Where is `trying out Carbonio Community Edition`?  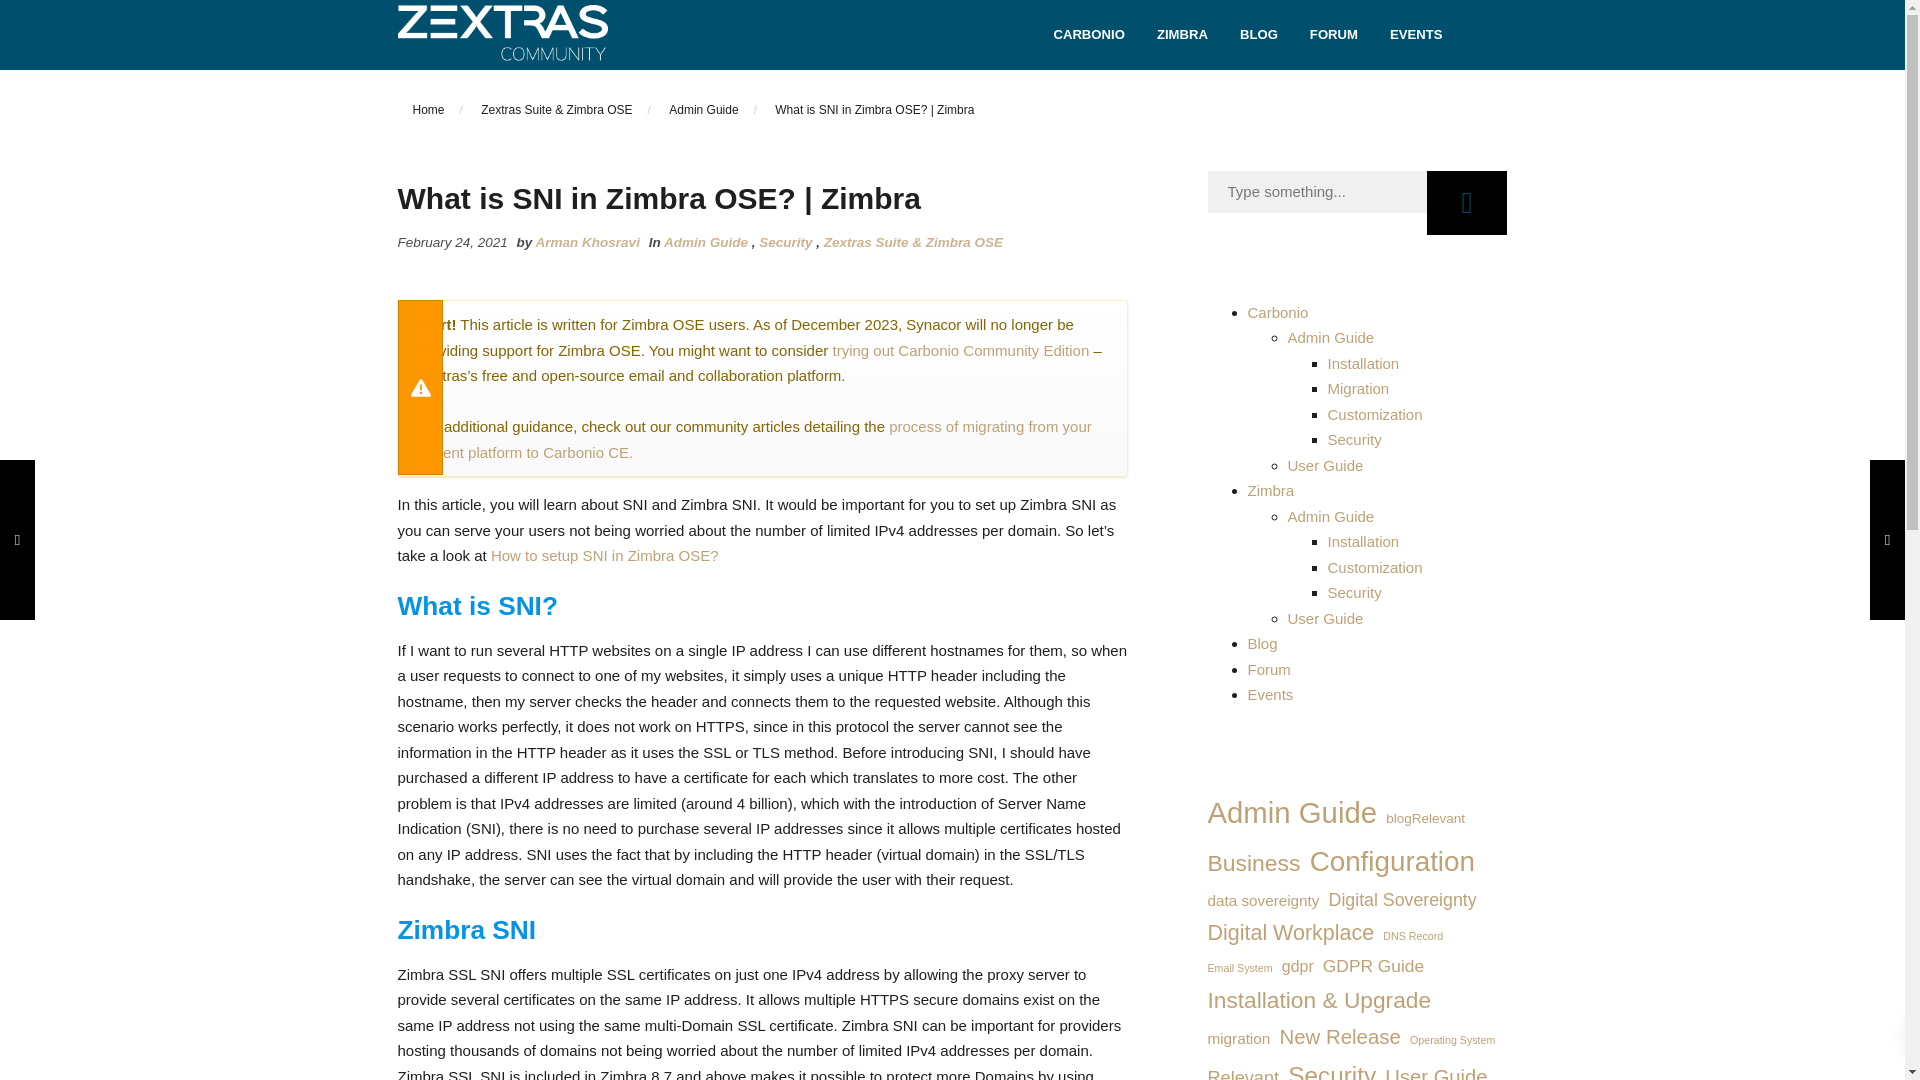
trying out Carbonio Community Edition is located at coordinates (962, 350).